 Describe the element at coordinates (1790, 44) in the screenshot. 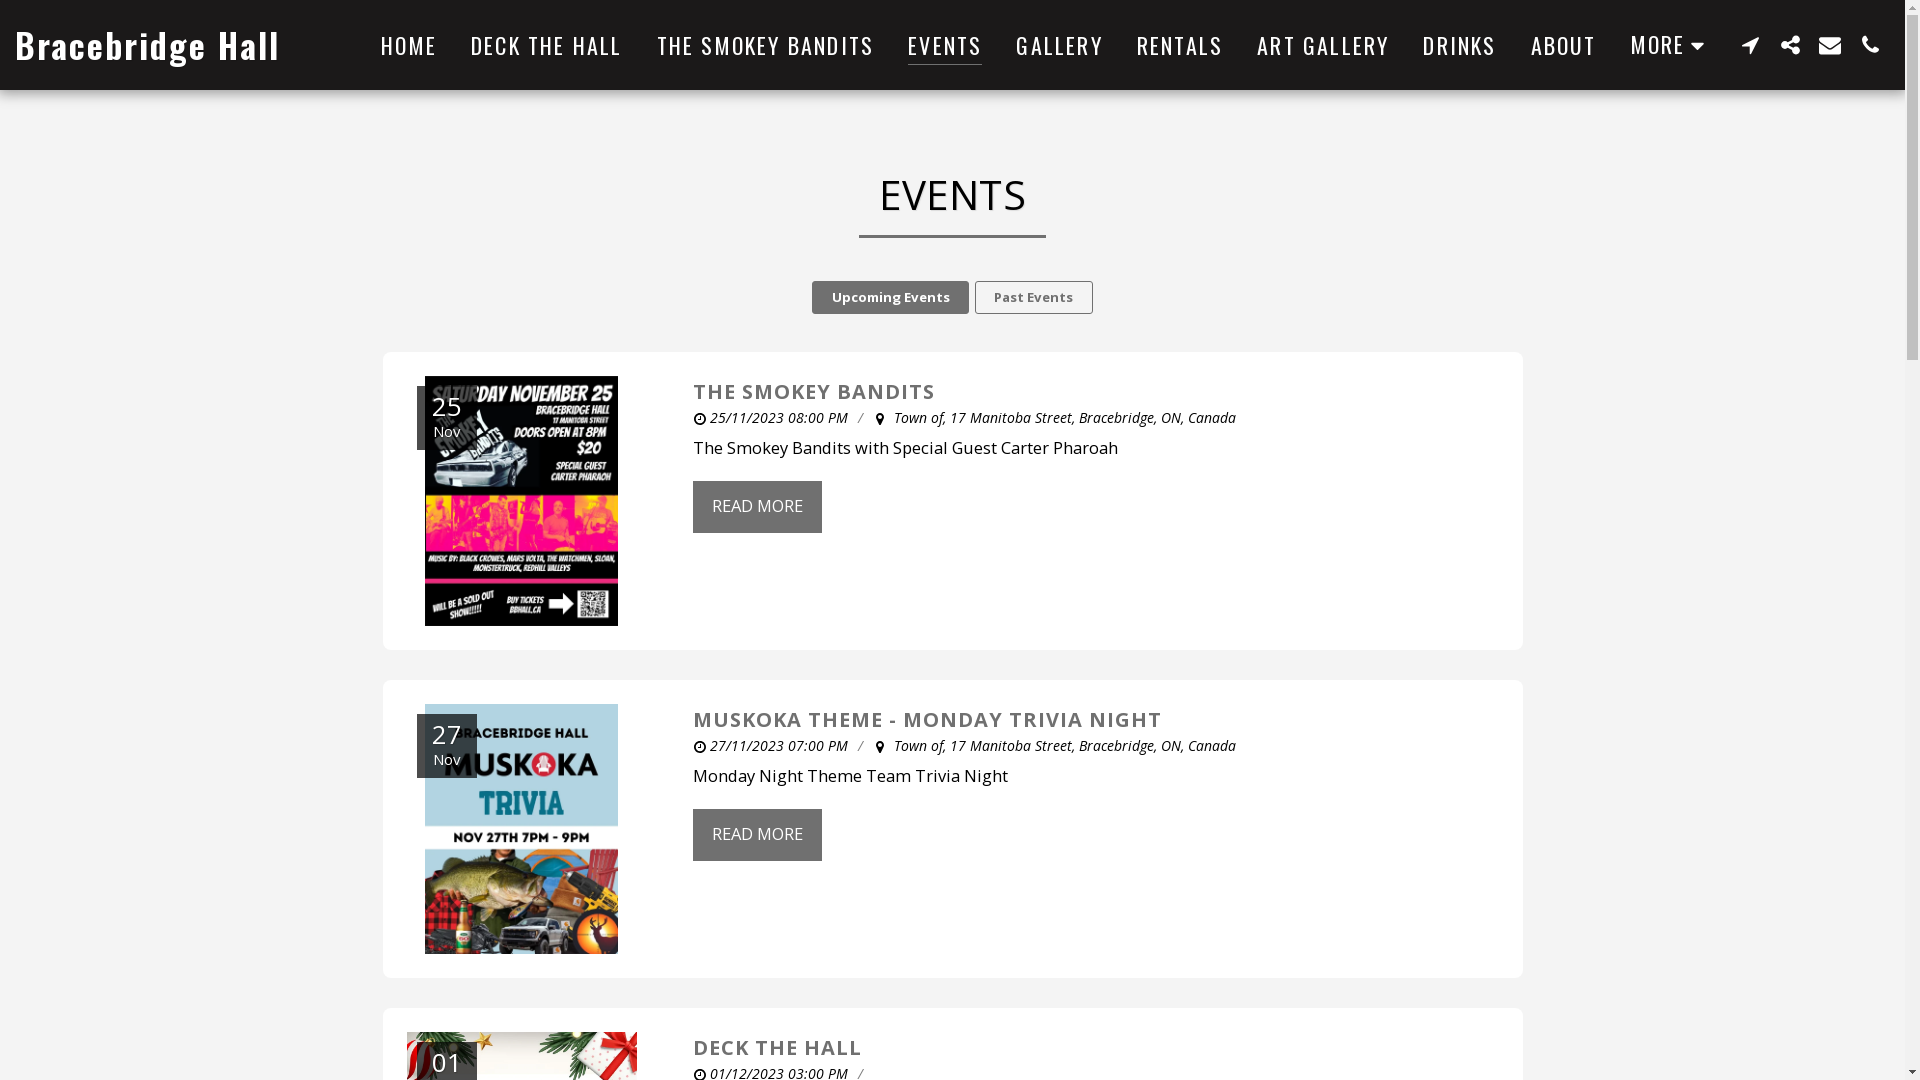

I see ` ` at that location.